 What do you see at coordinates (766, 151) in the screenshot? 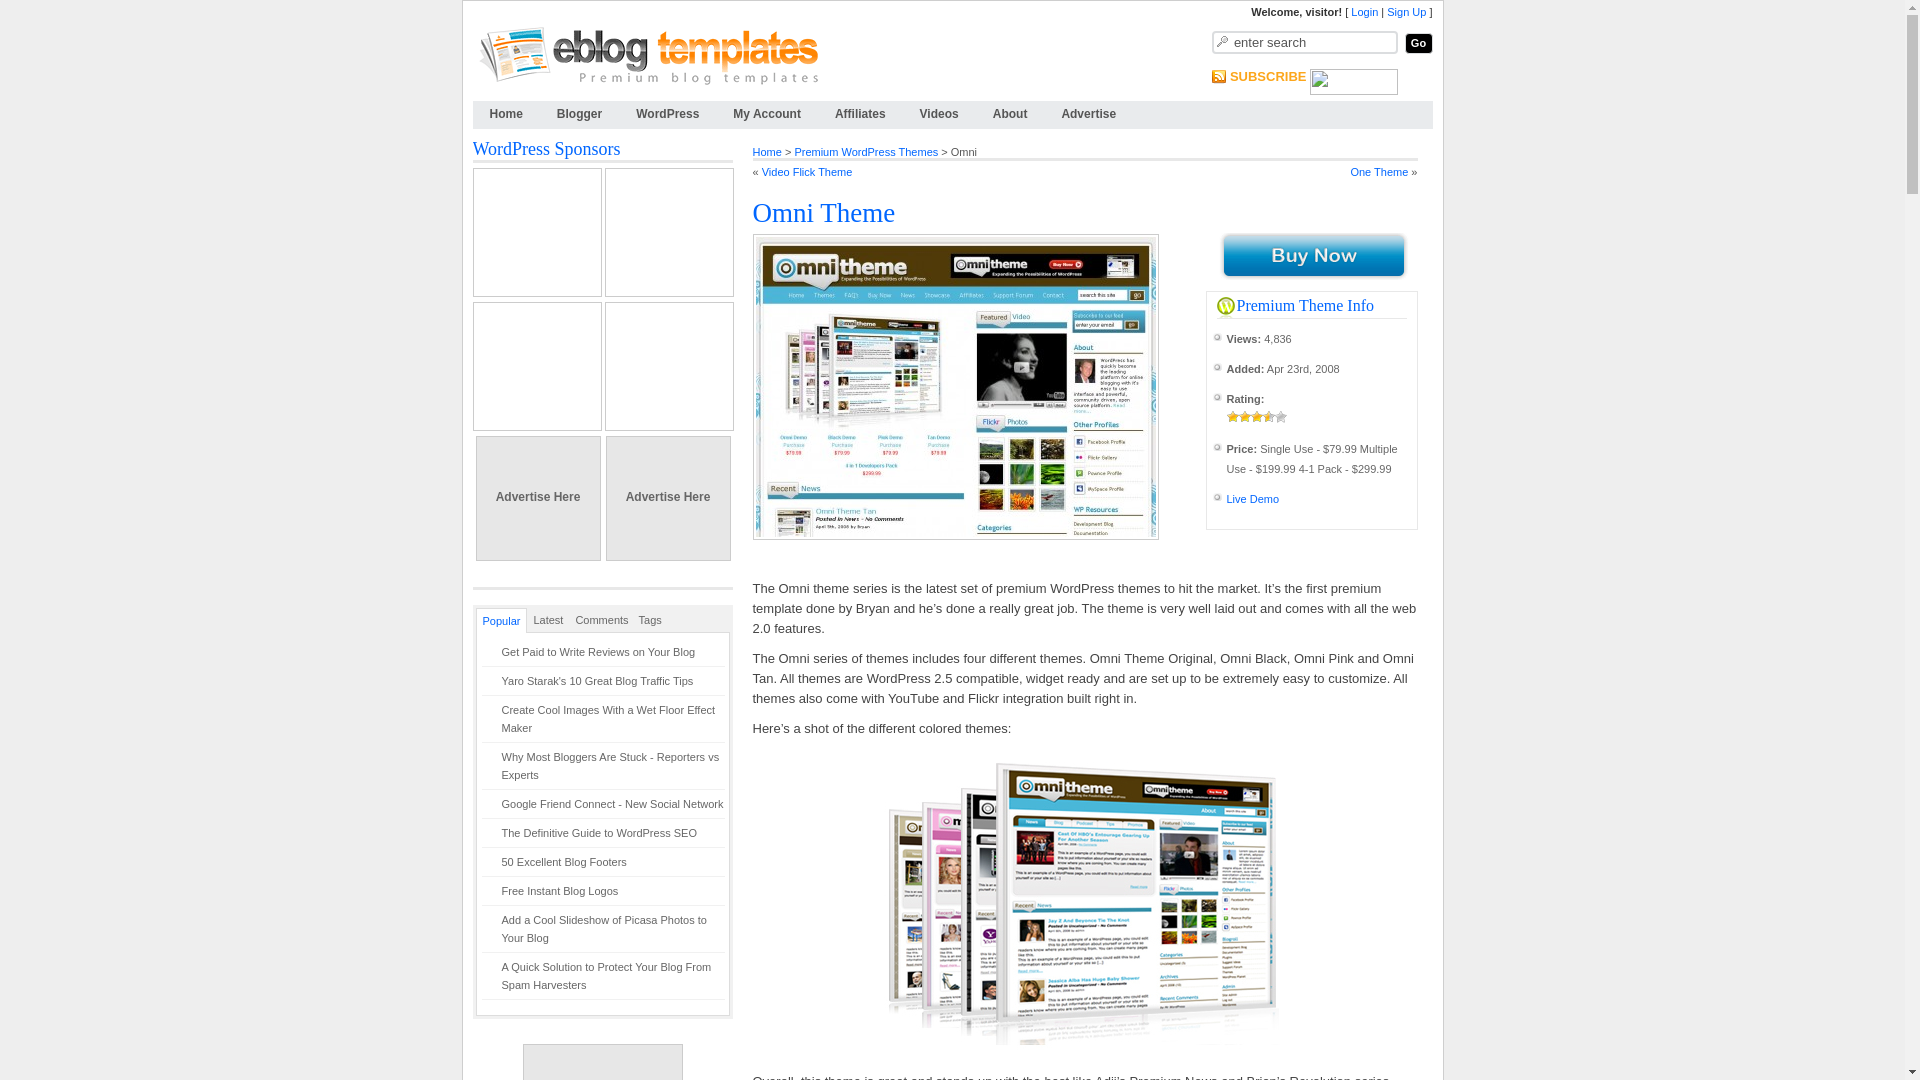
I see `Home` at bounding box center [766, 151].